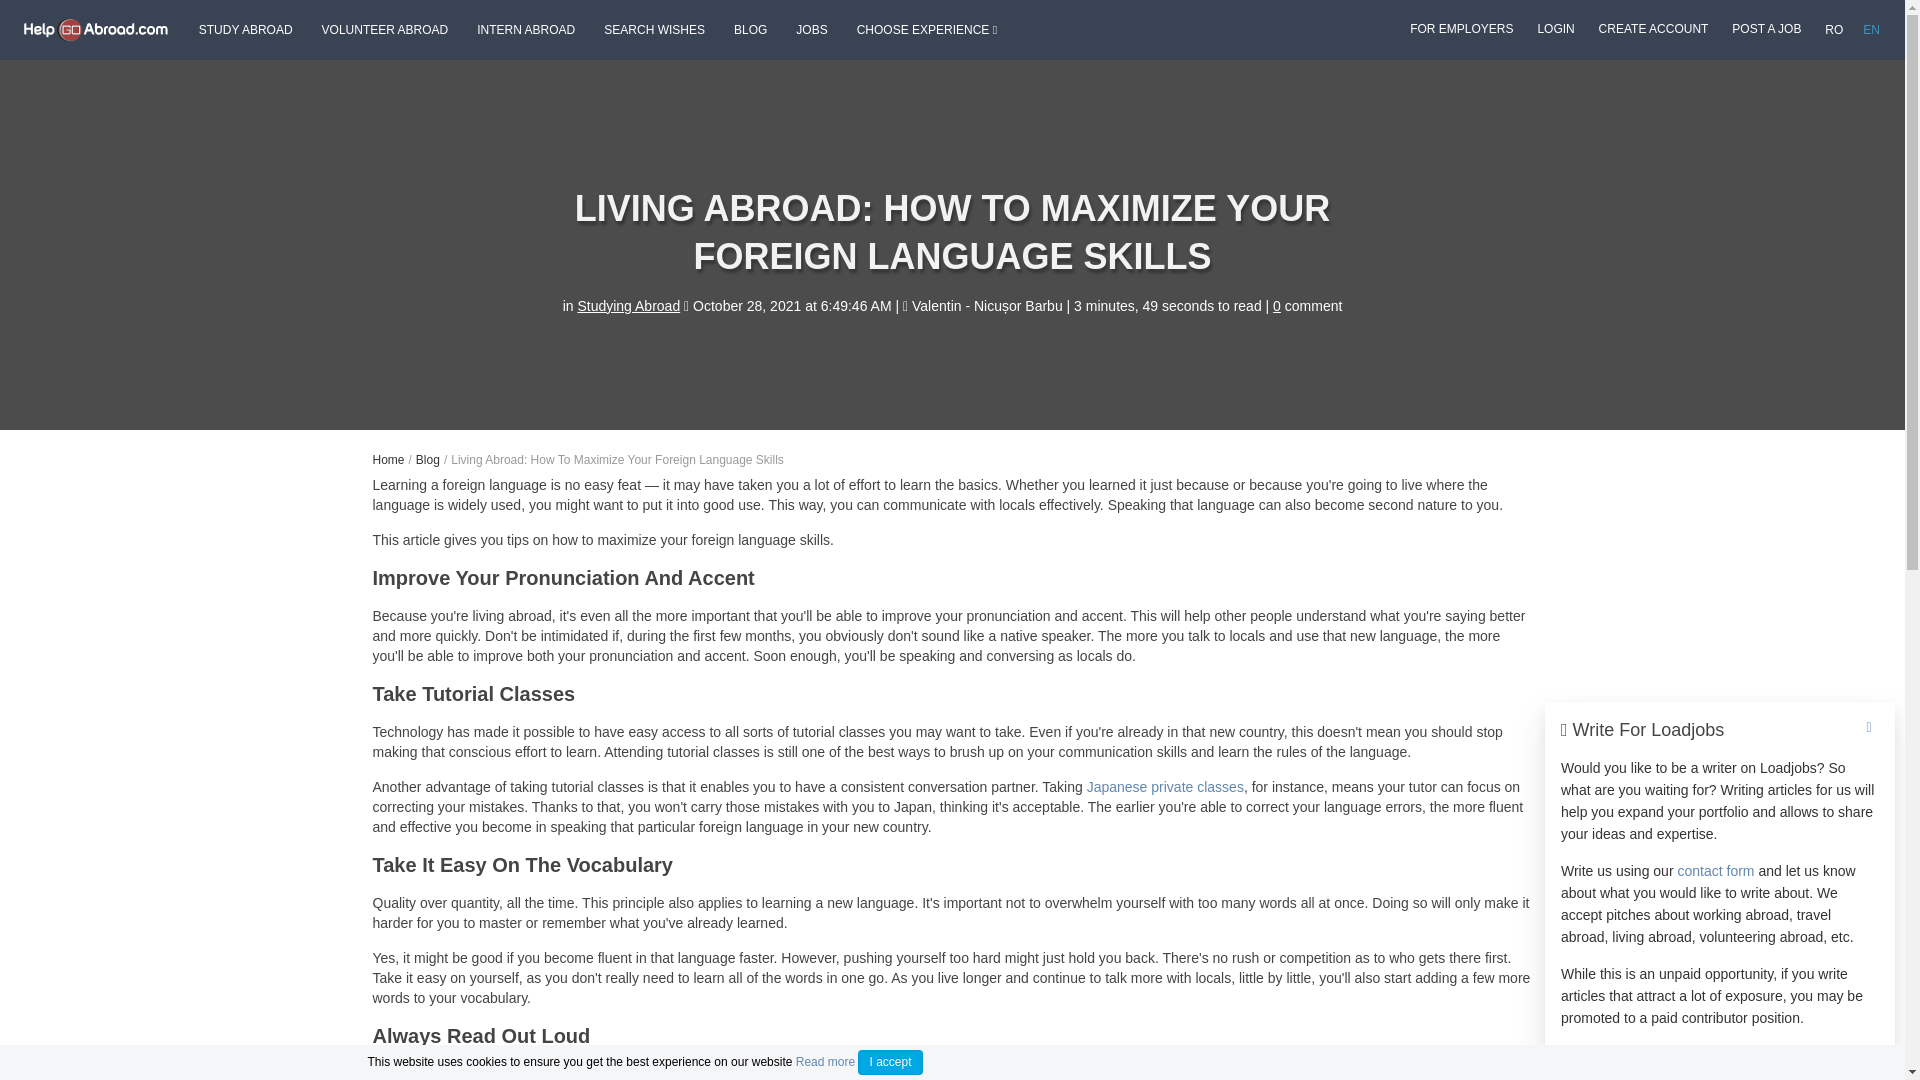 The height and width of the screenshot is (1080, 1920). I want to click on VOLUNTEER ABROAD, so click(386, 30).